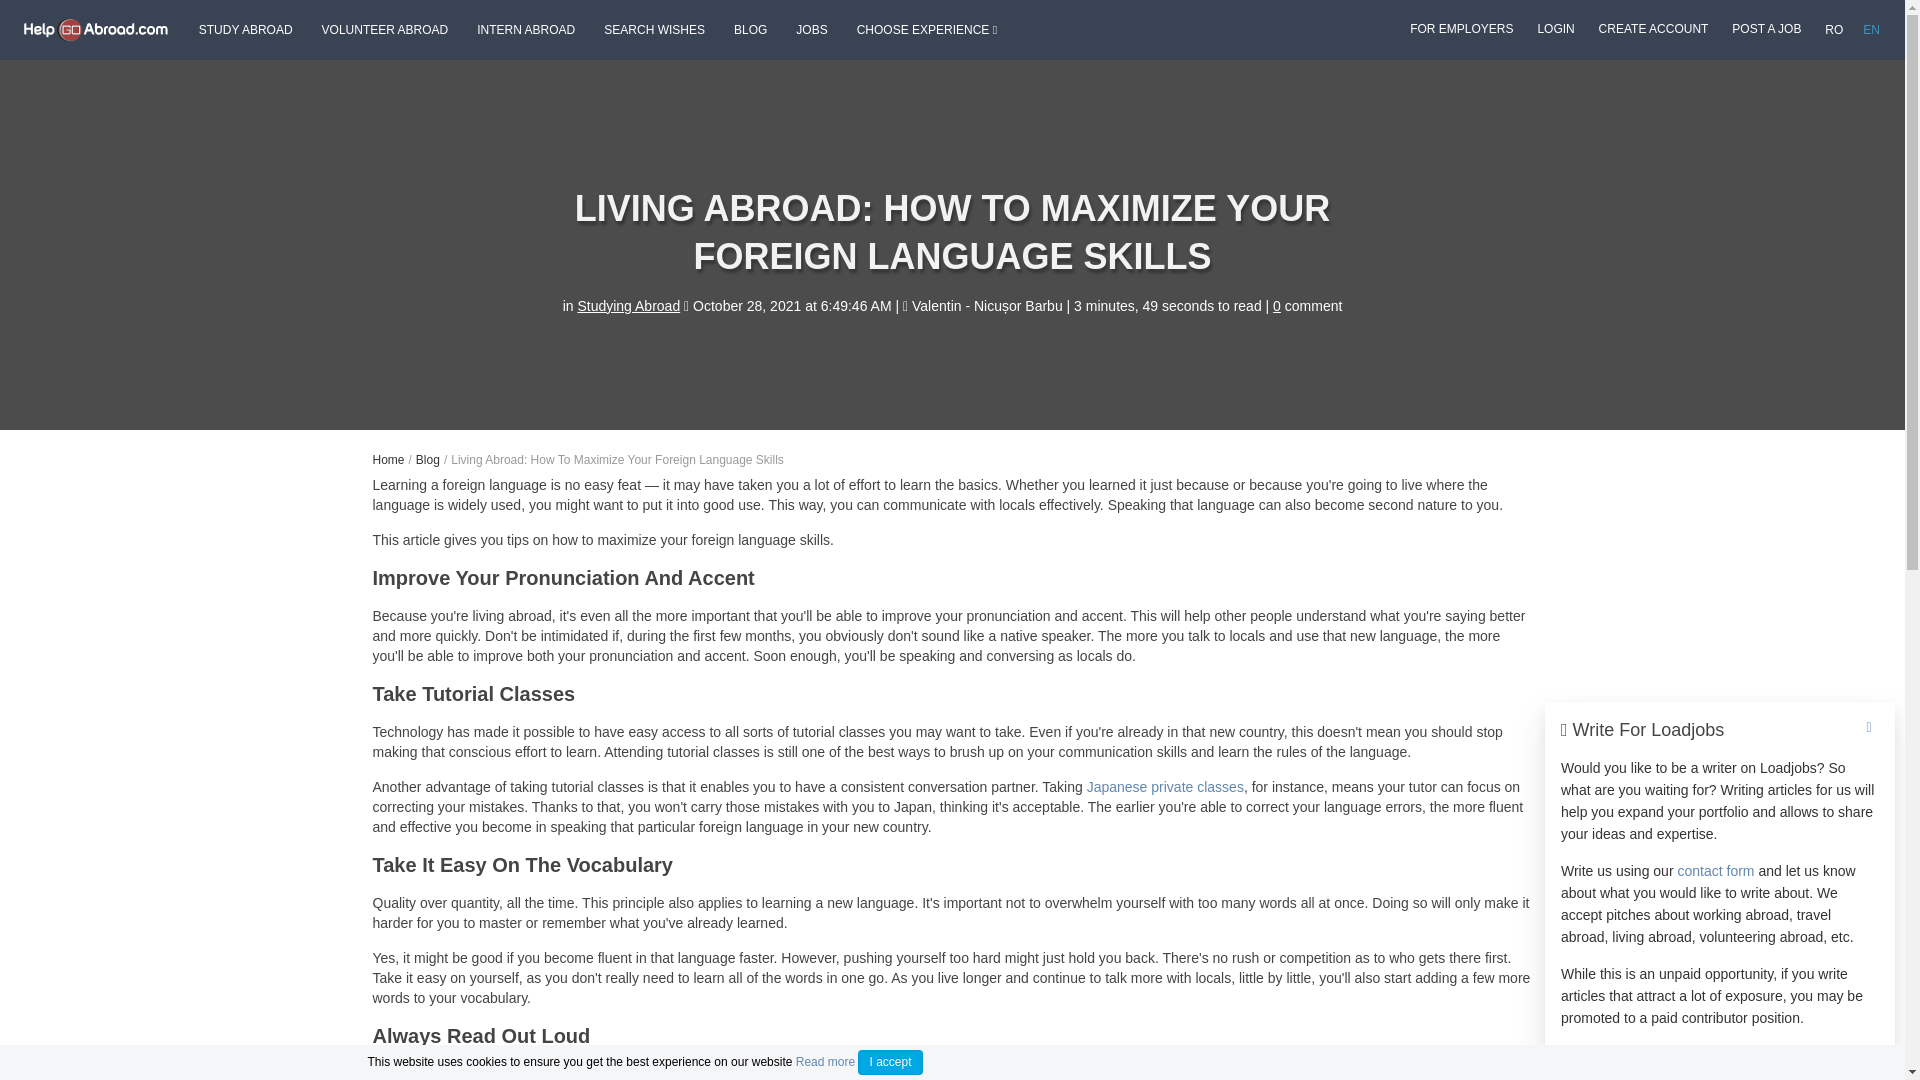 The height and width of the screenshot is (1080, 1920). I want to click on VOLUNTEER ABROAD, so click(386, 30).